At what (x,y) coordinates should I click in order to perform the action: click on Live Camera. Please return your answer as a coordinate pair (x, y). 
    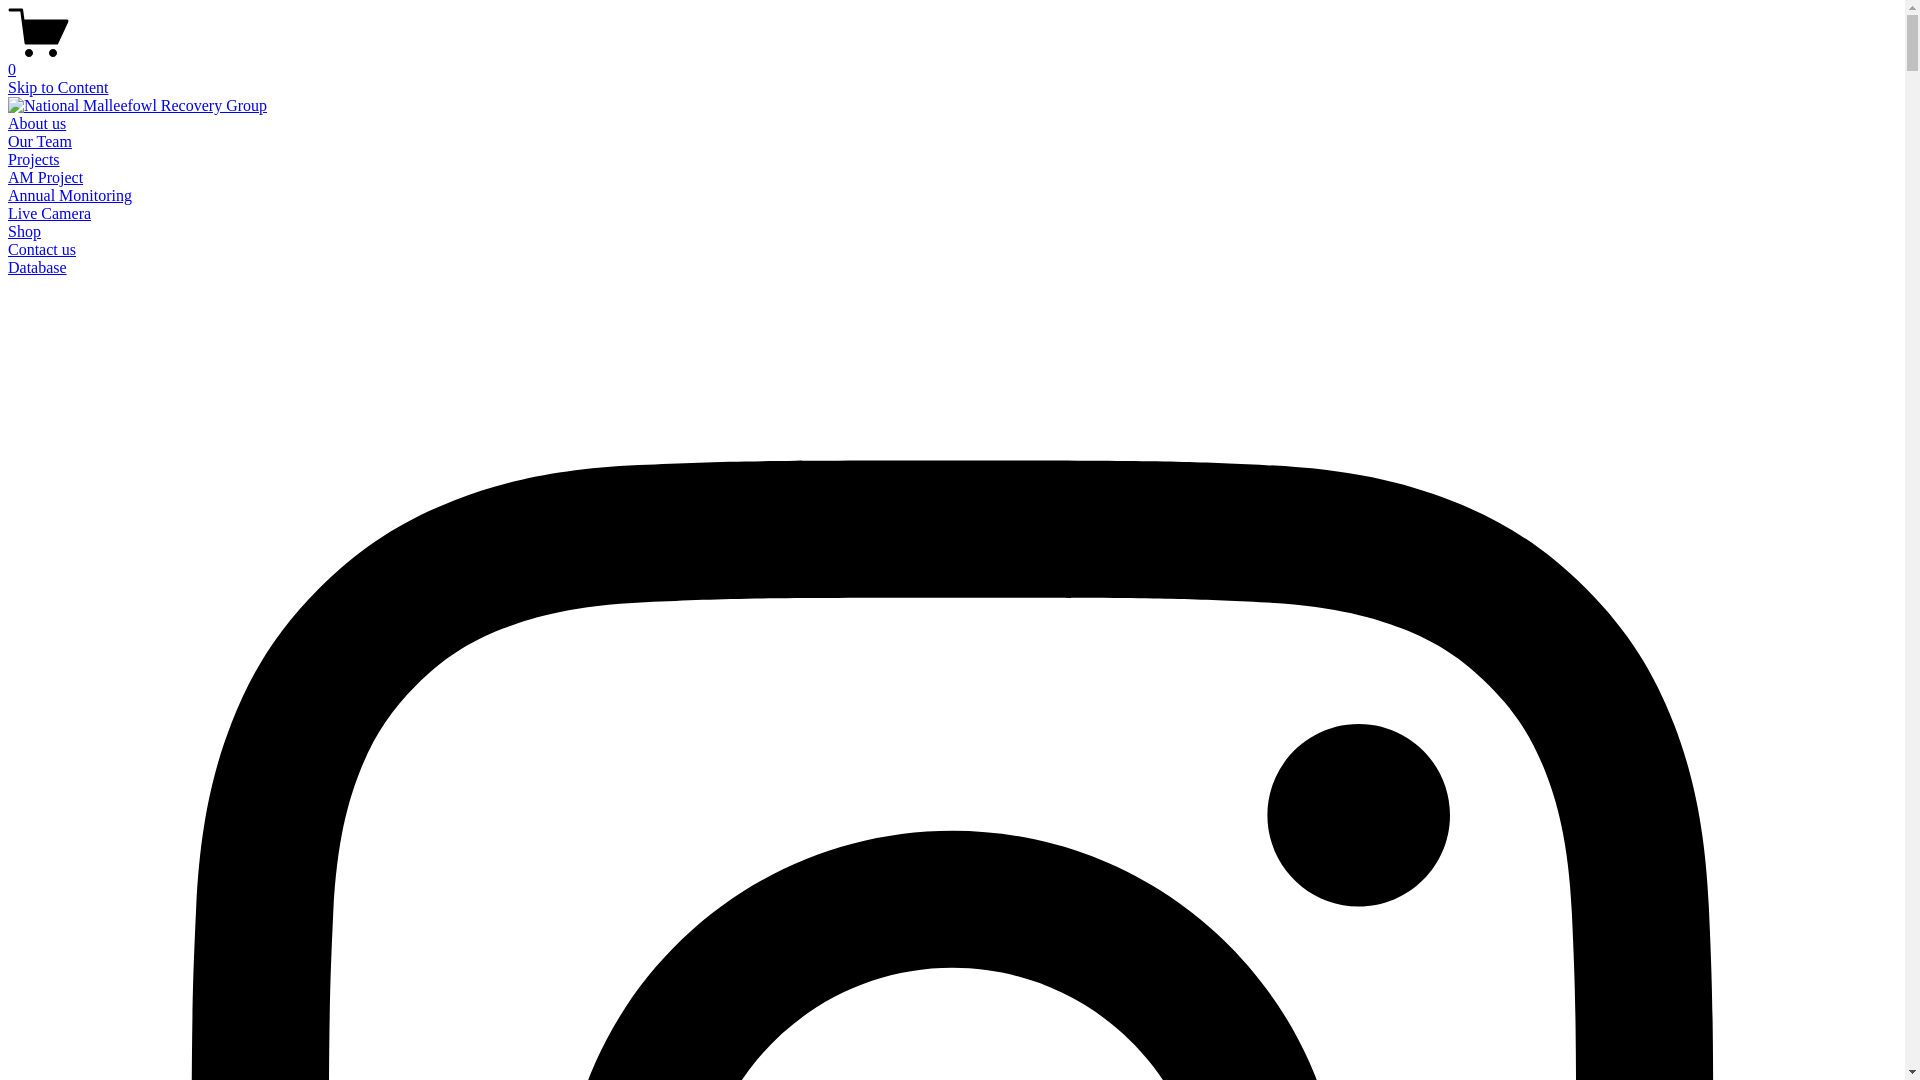
    Looking at the image, I should click on (50, 214).